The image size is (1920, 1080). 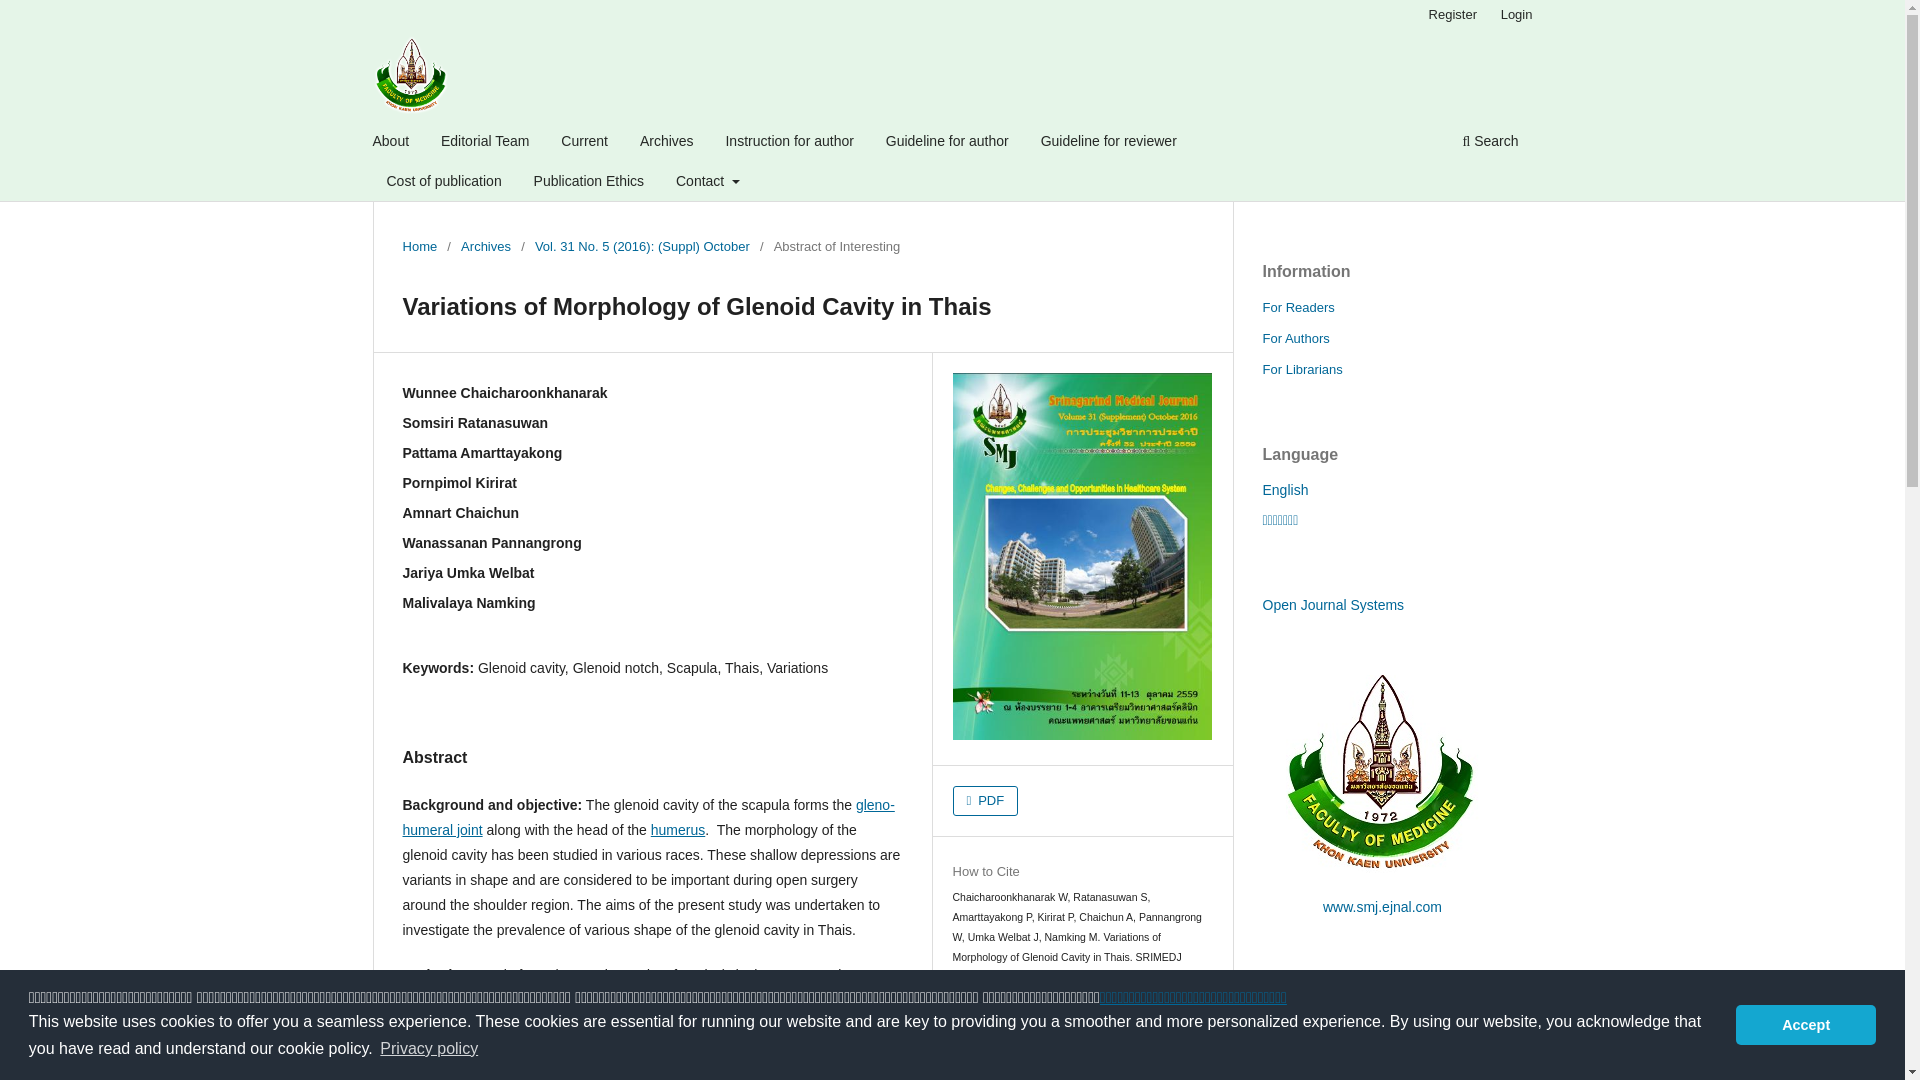 What do you see at coordinates (391, 143) in the screenshot?
I see `About` at bounding box center [391, 143].